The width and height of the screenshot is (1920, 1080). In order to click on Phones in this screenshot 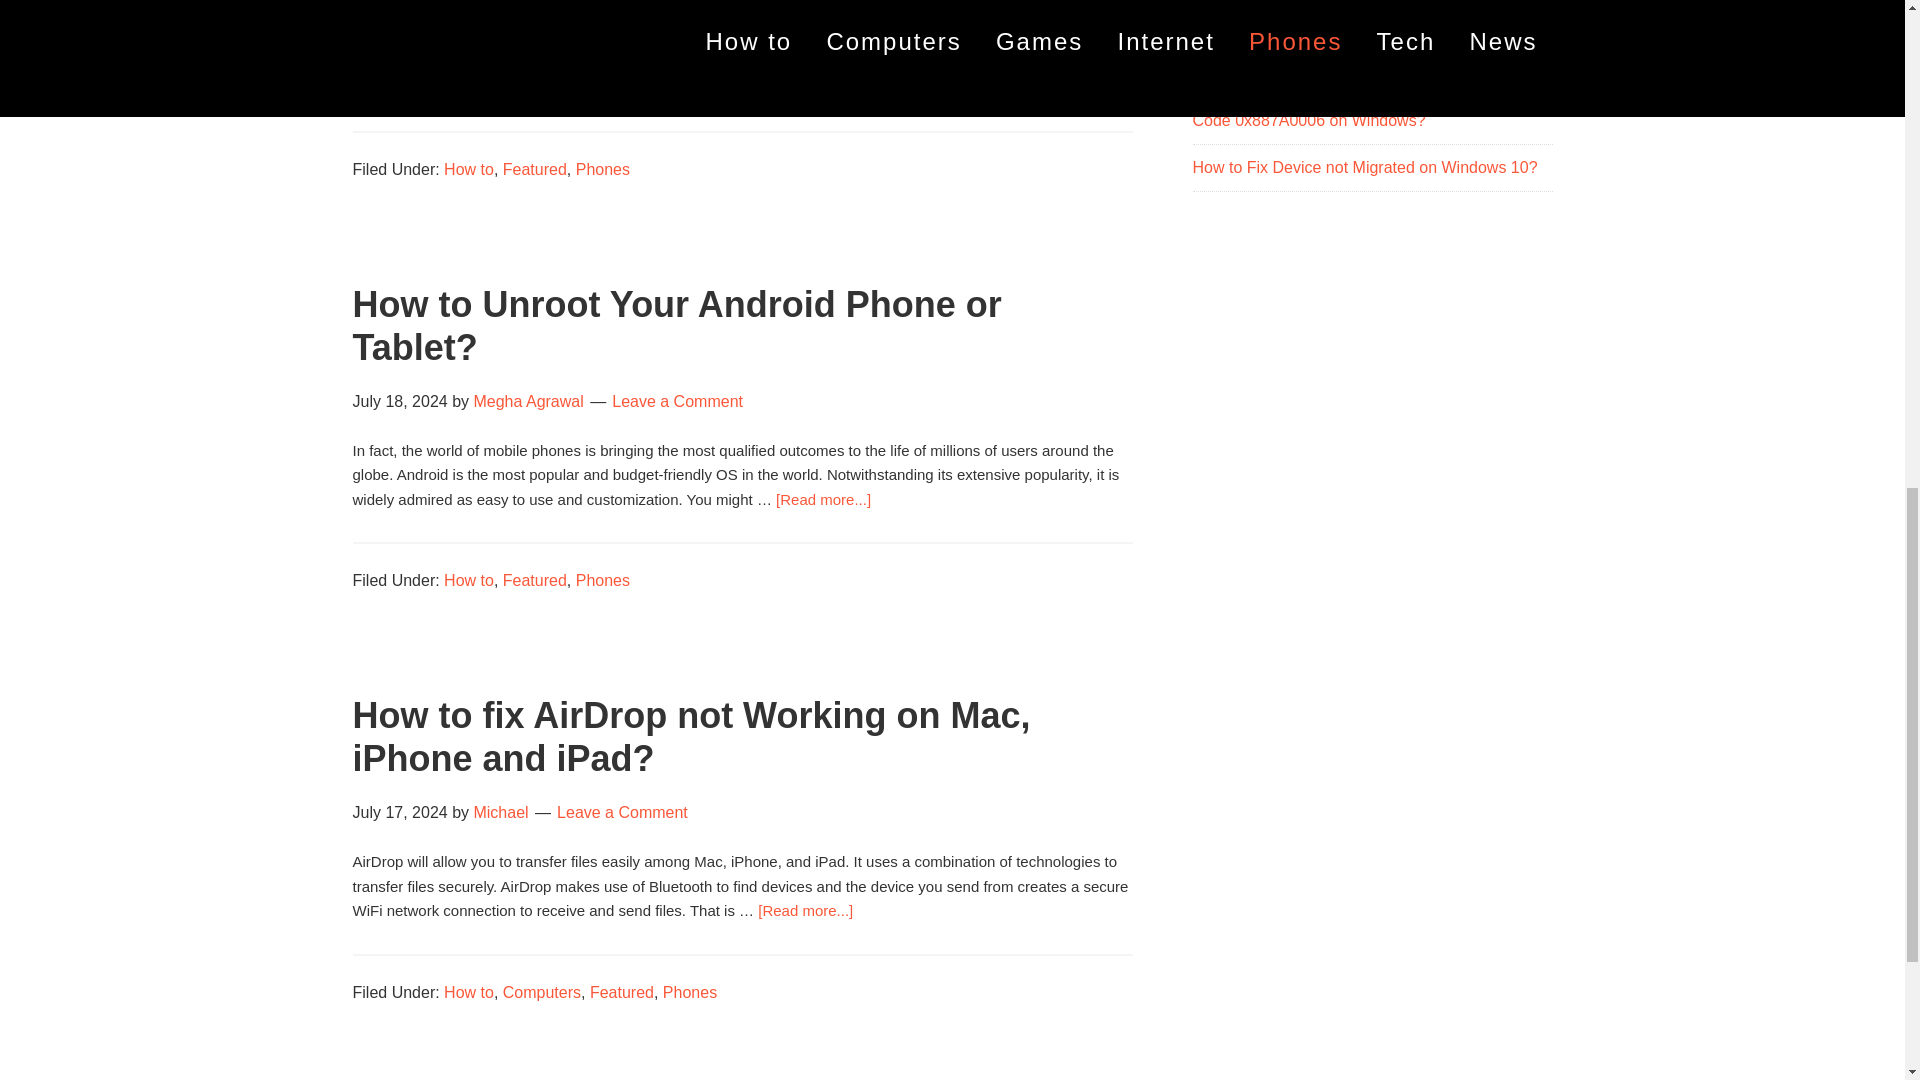, I will do `click(602, 168)`.